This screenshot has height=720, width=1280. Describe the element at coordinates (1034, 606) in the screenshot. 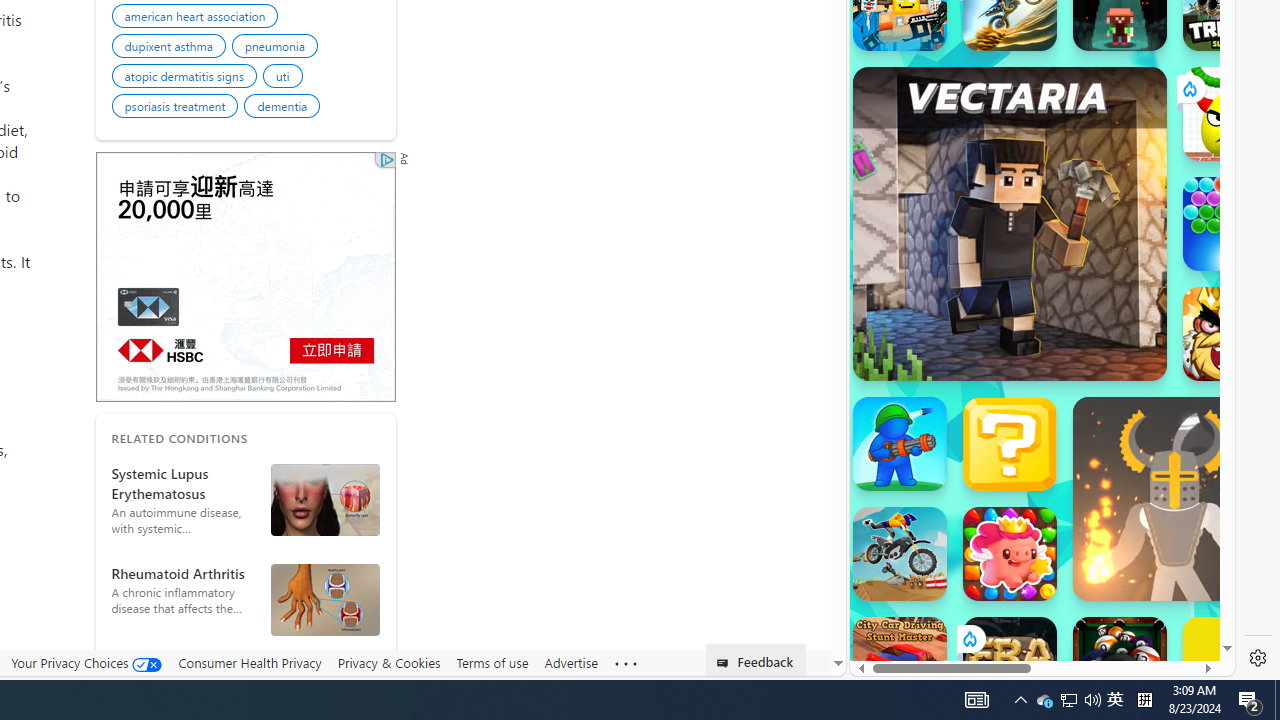

I see `Poki` at that location.